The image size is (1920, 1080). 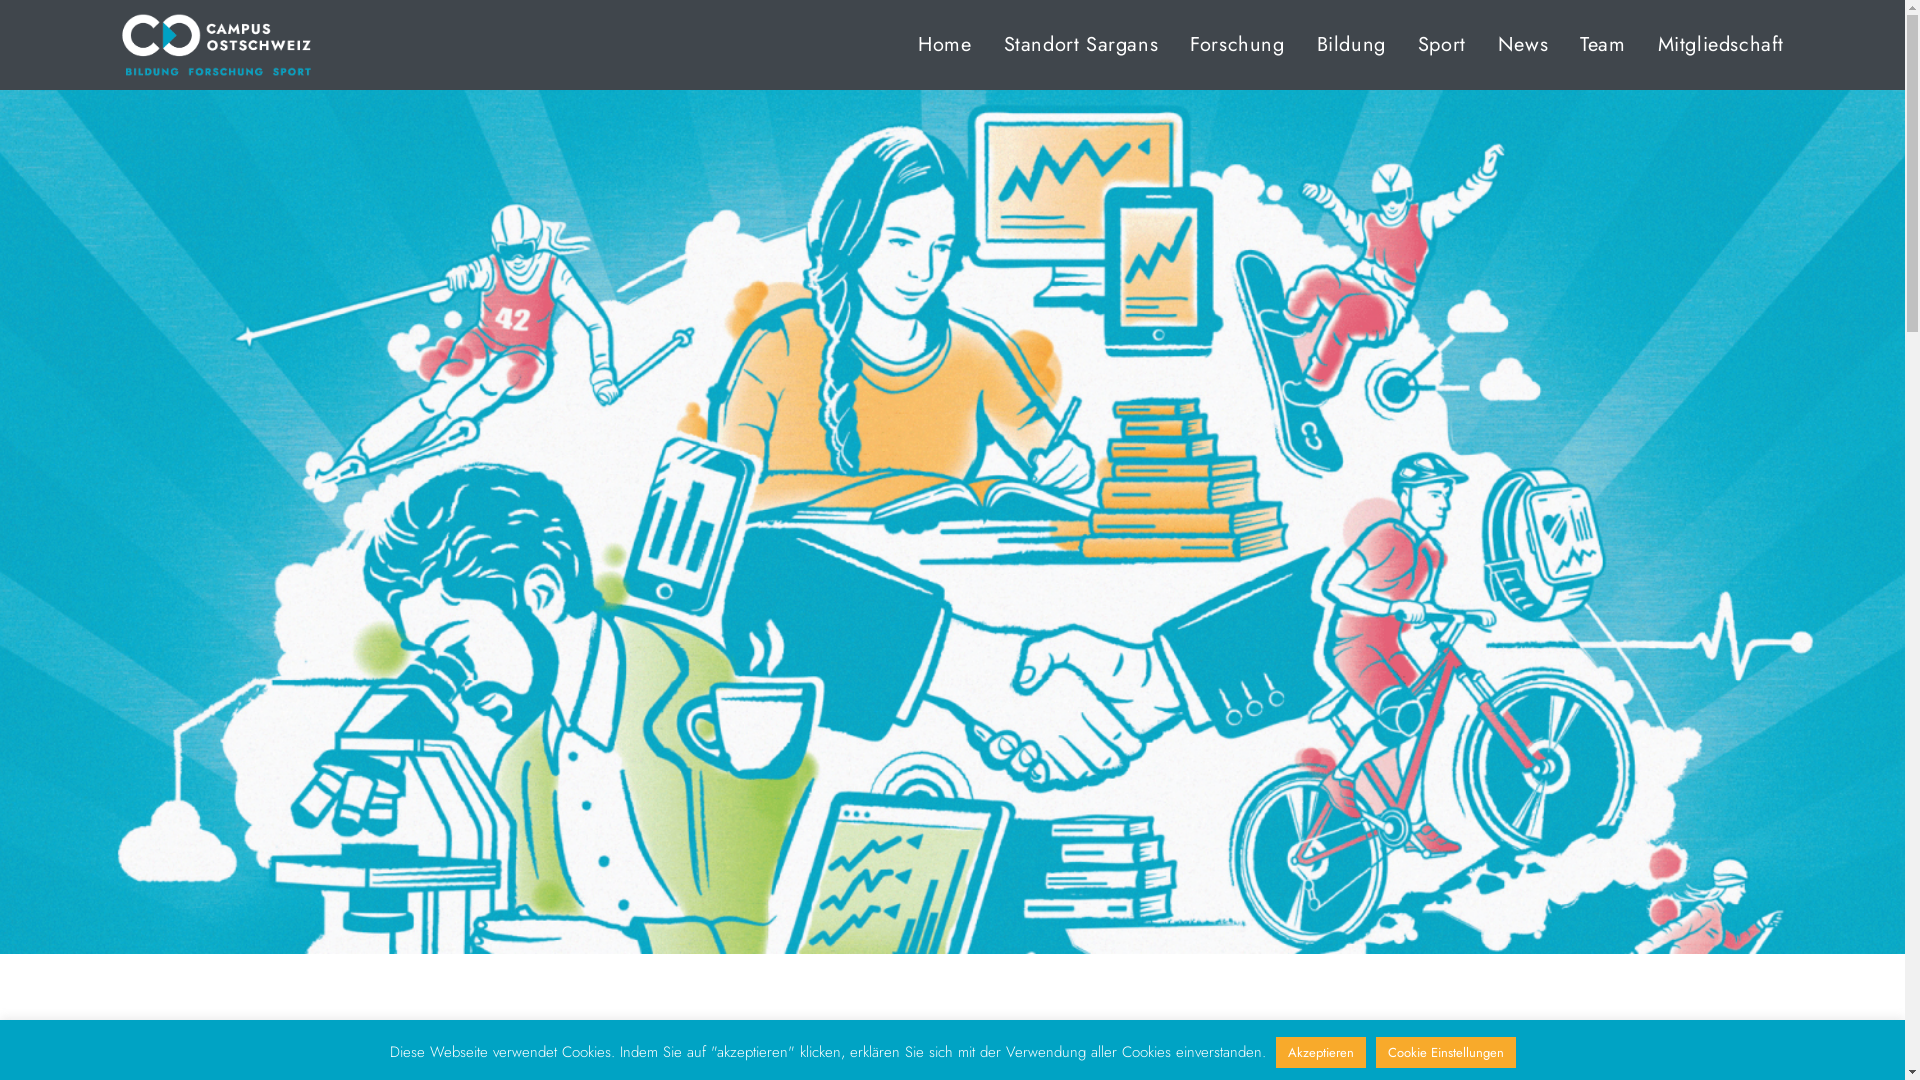 What do you see at coordinates (1081, 45) in the screenshot?
I see `Standort Sargans` at bounding box center [1081, 45].